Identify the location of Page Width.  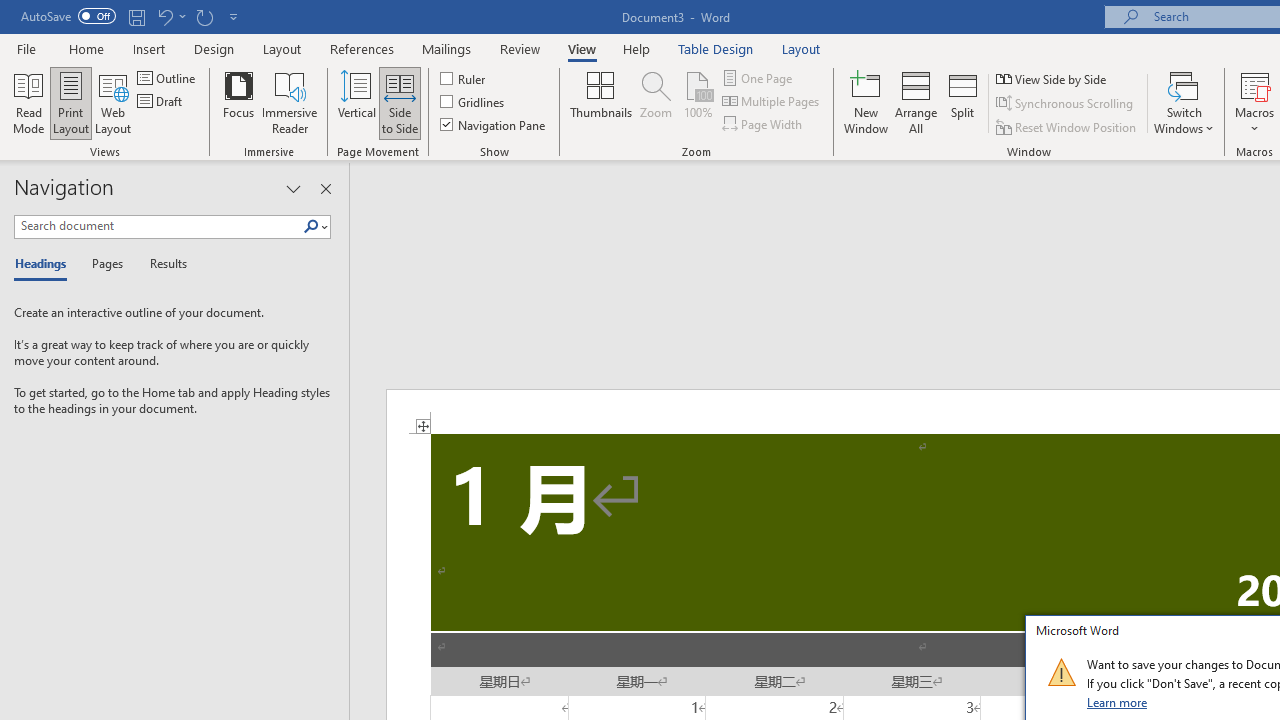
(764, 124).